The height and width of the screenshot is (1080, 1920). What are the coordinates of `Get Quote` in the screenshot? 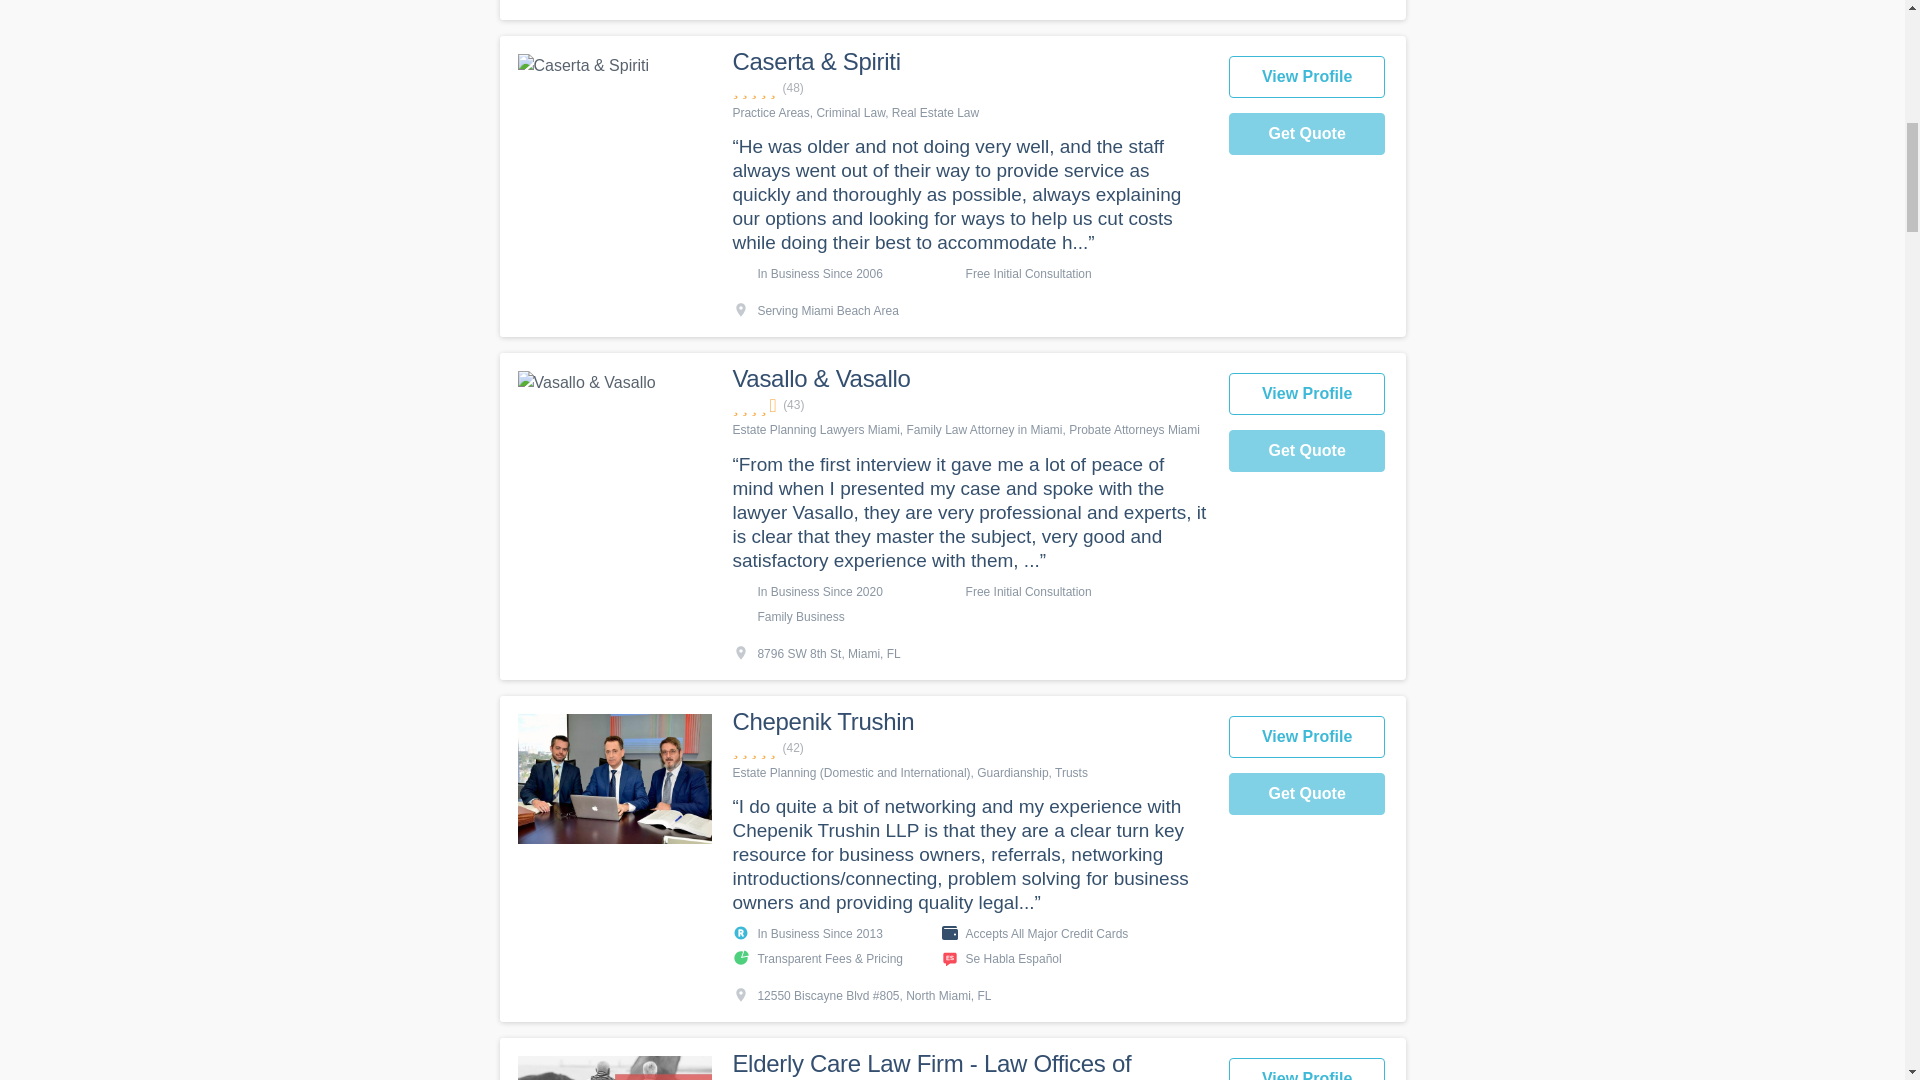 It's located at (1307, 134).